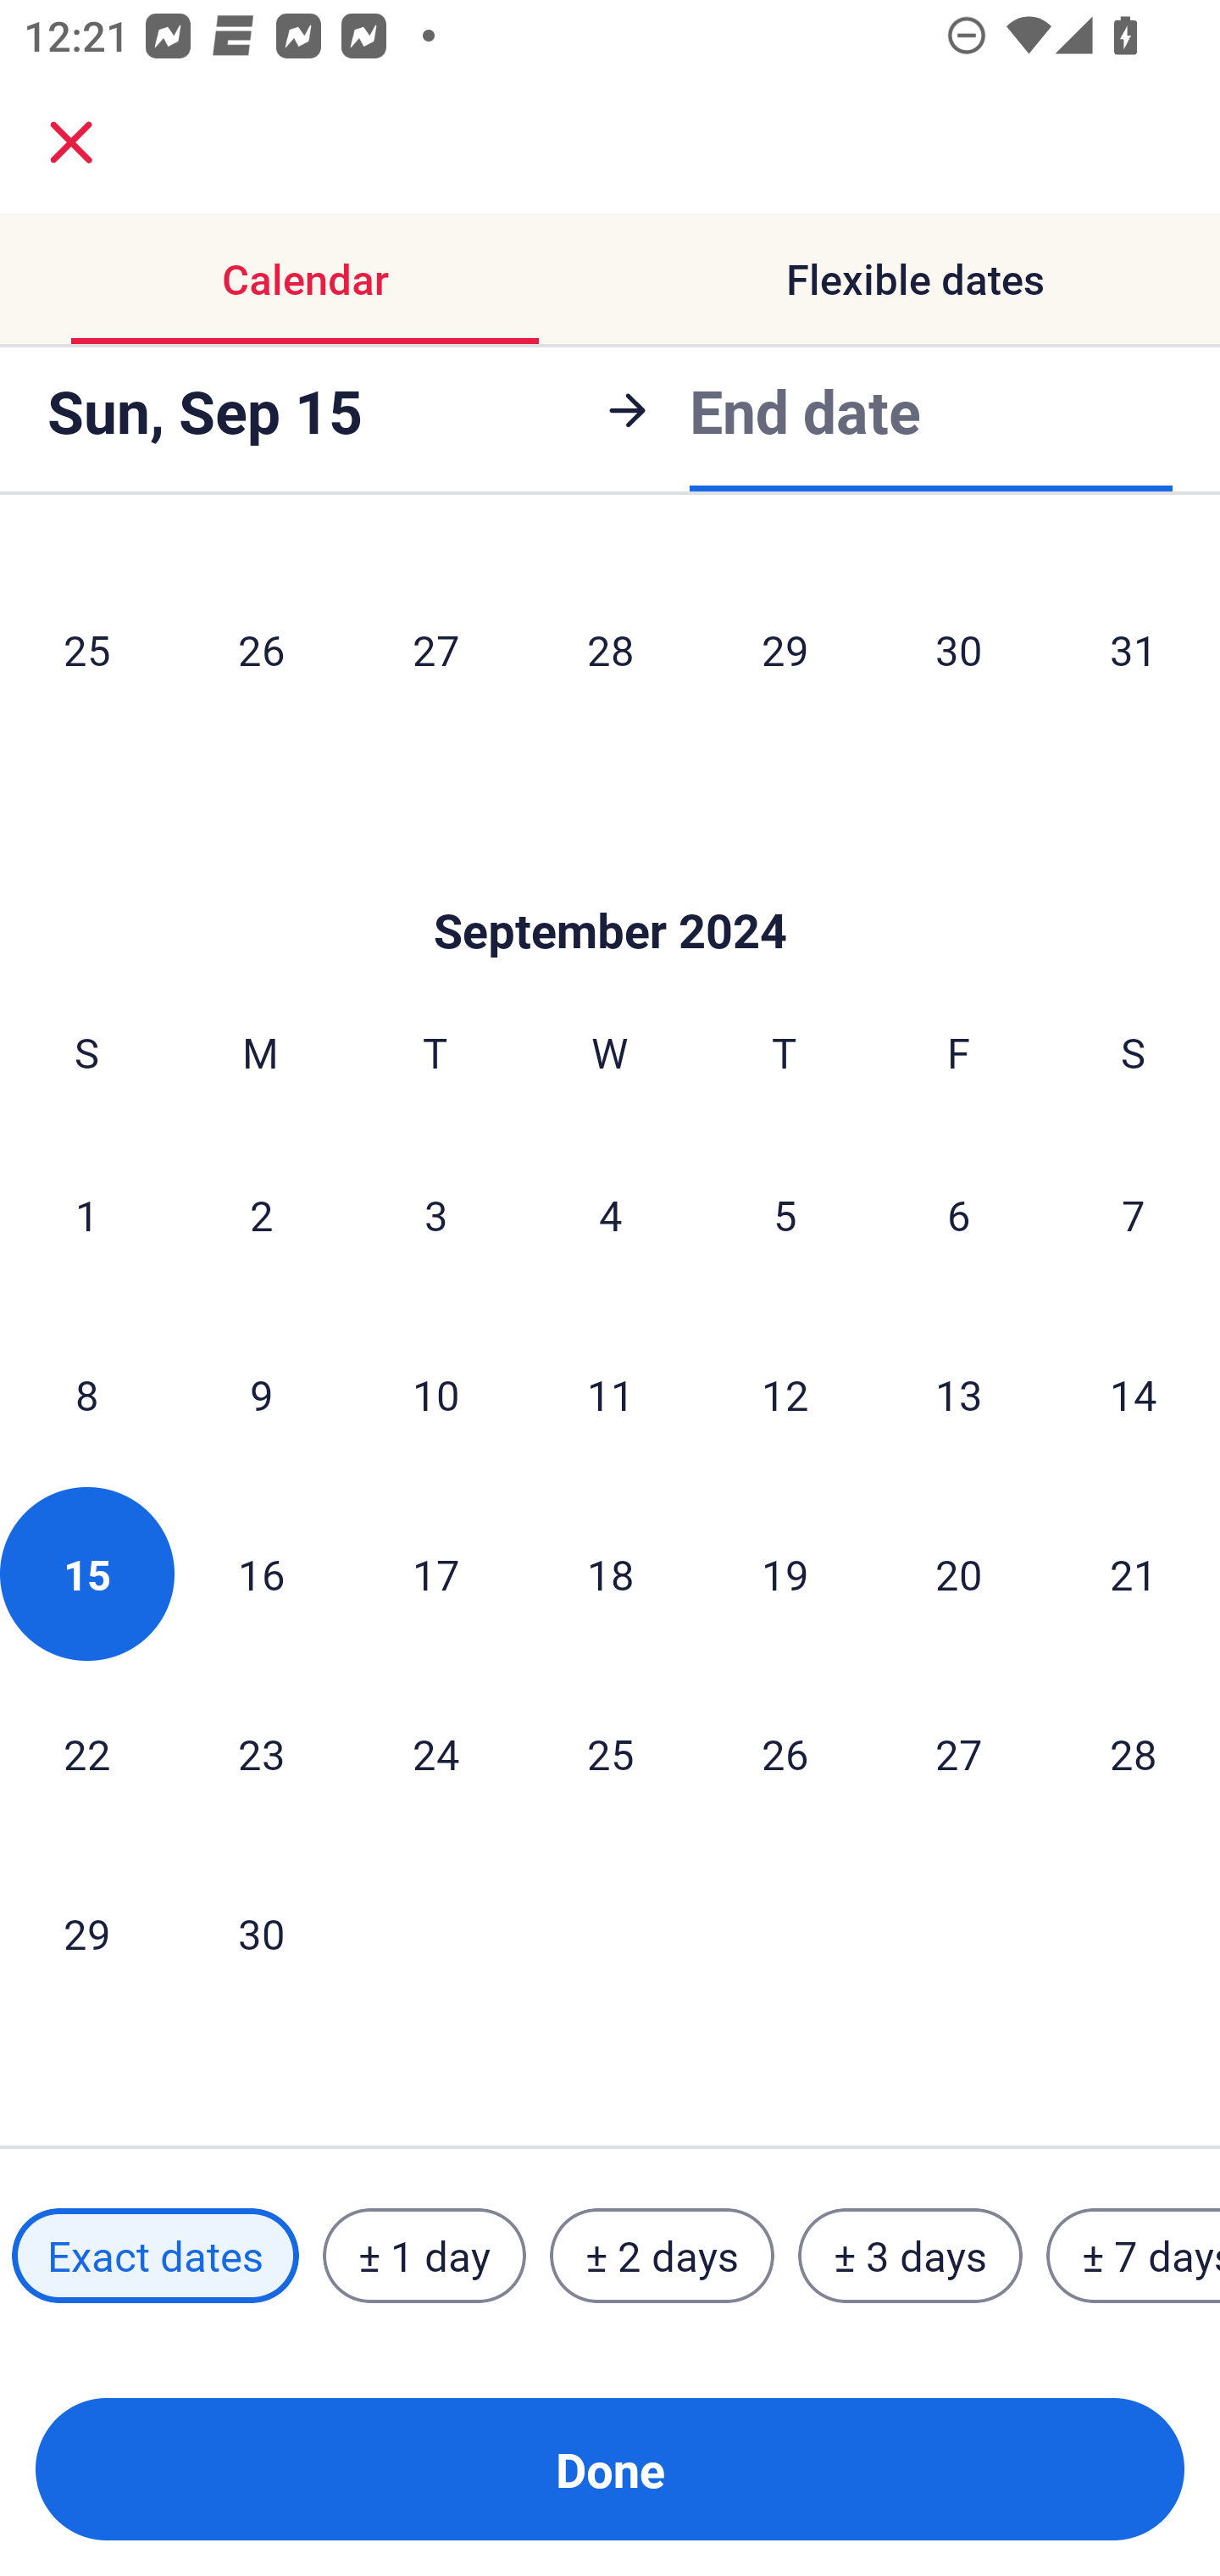  What do you see at coordinates (910, 2255) in the screenshot?
I see `± 3 days` at bounding box center [910, 2255].